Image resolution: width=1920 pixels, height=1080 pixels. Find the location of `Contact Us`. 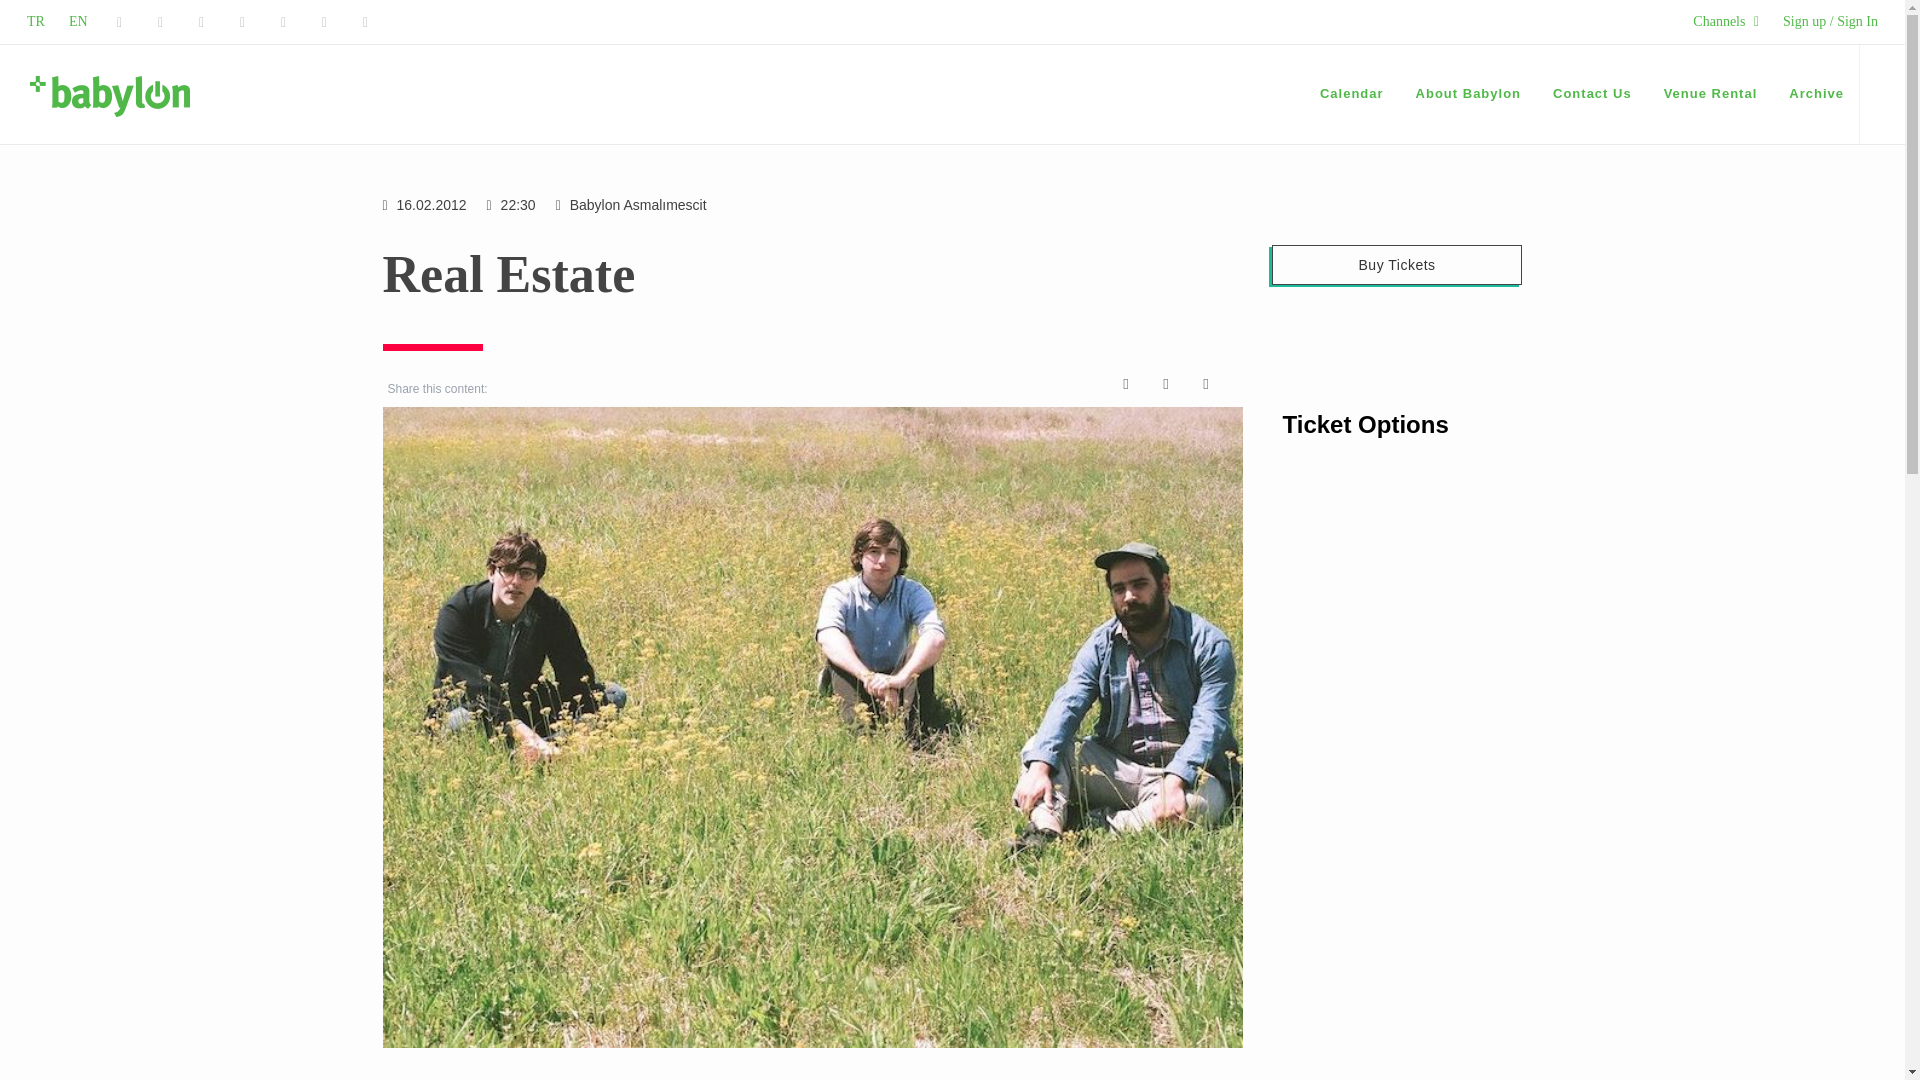

Contact Us is located at coordinates (1592, 94).